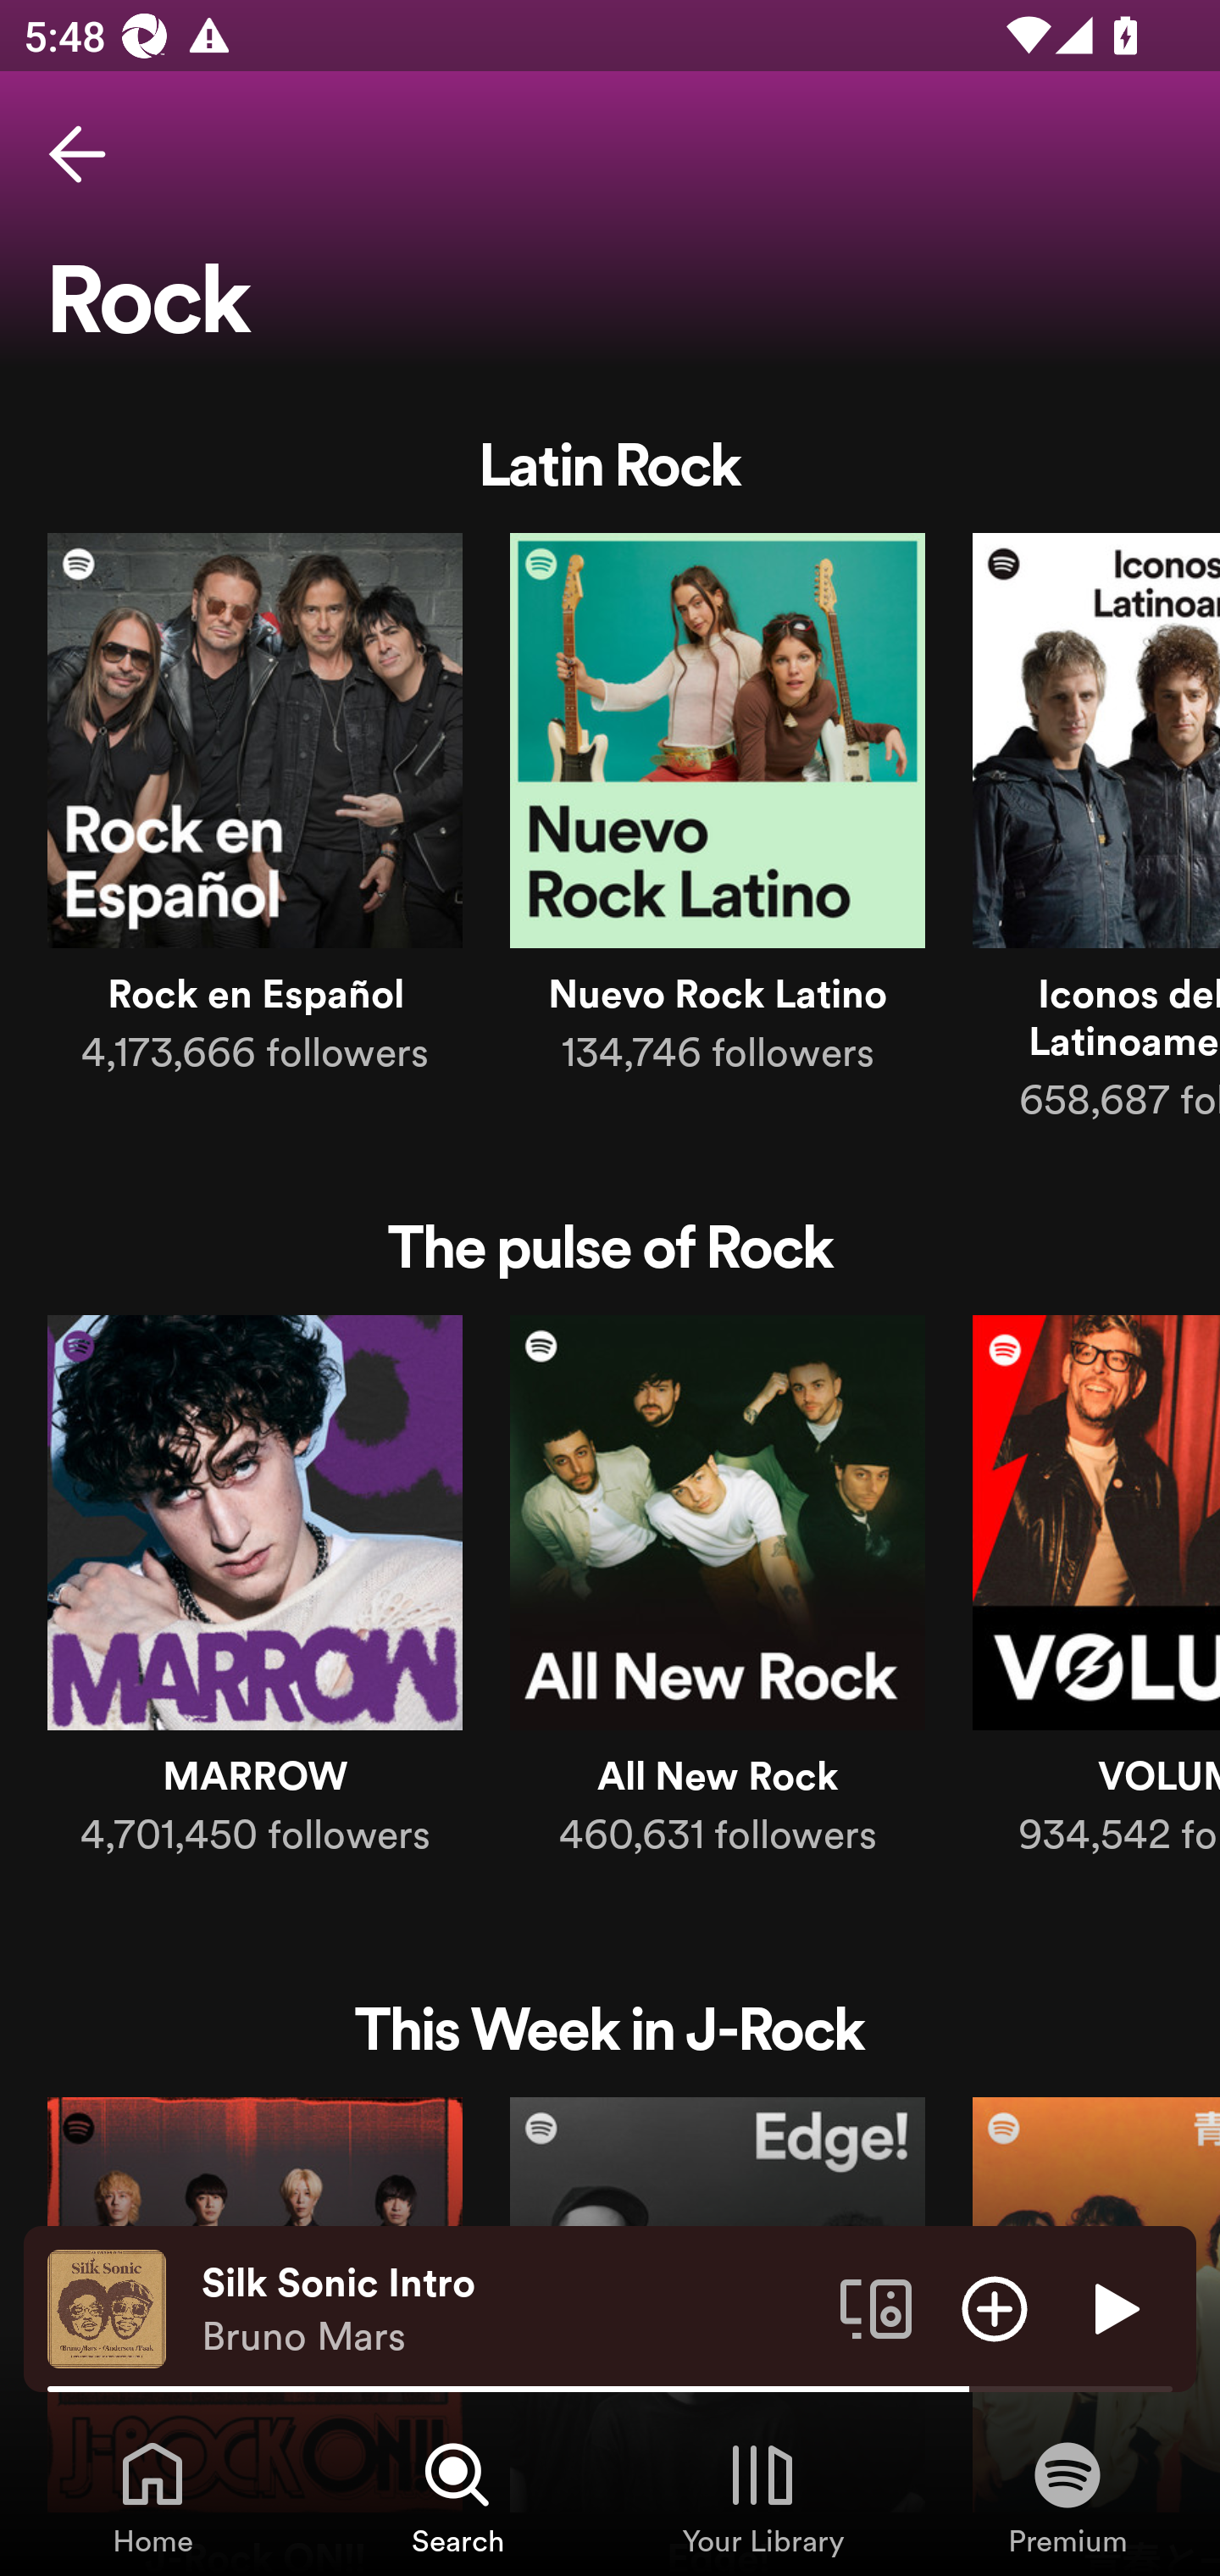 The height and width of the screenshot is (2576, 1220). What do you see at coordinates (457, 2496) in the screenshot?
I see `Search, Tab 2 of 4 Search Search` at bounding box center [457, 2496].